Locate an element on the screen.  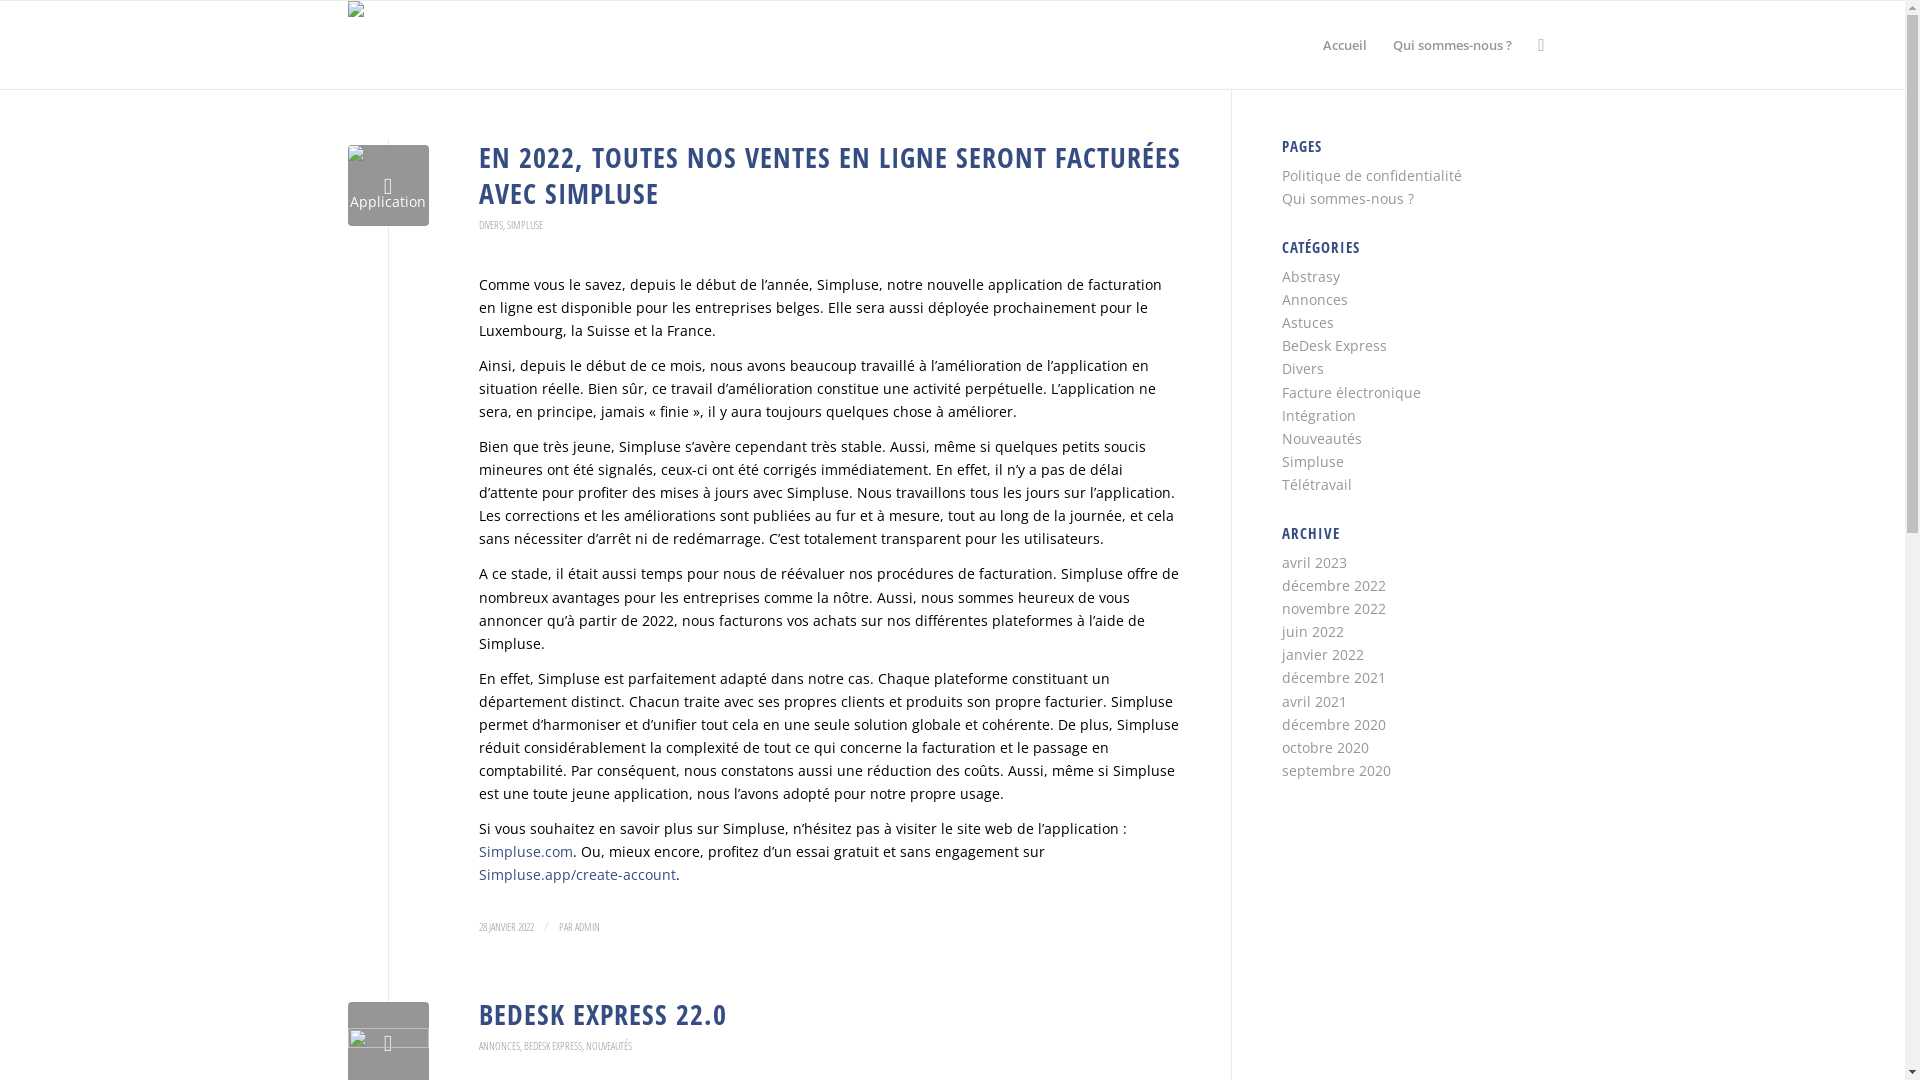
avril 2023 is located at coordinates (1314, 562).